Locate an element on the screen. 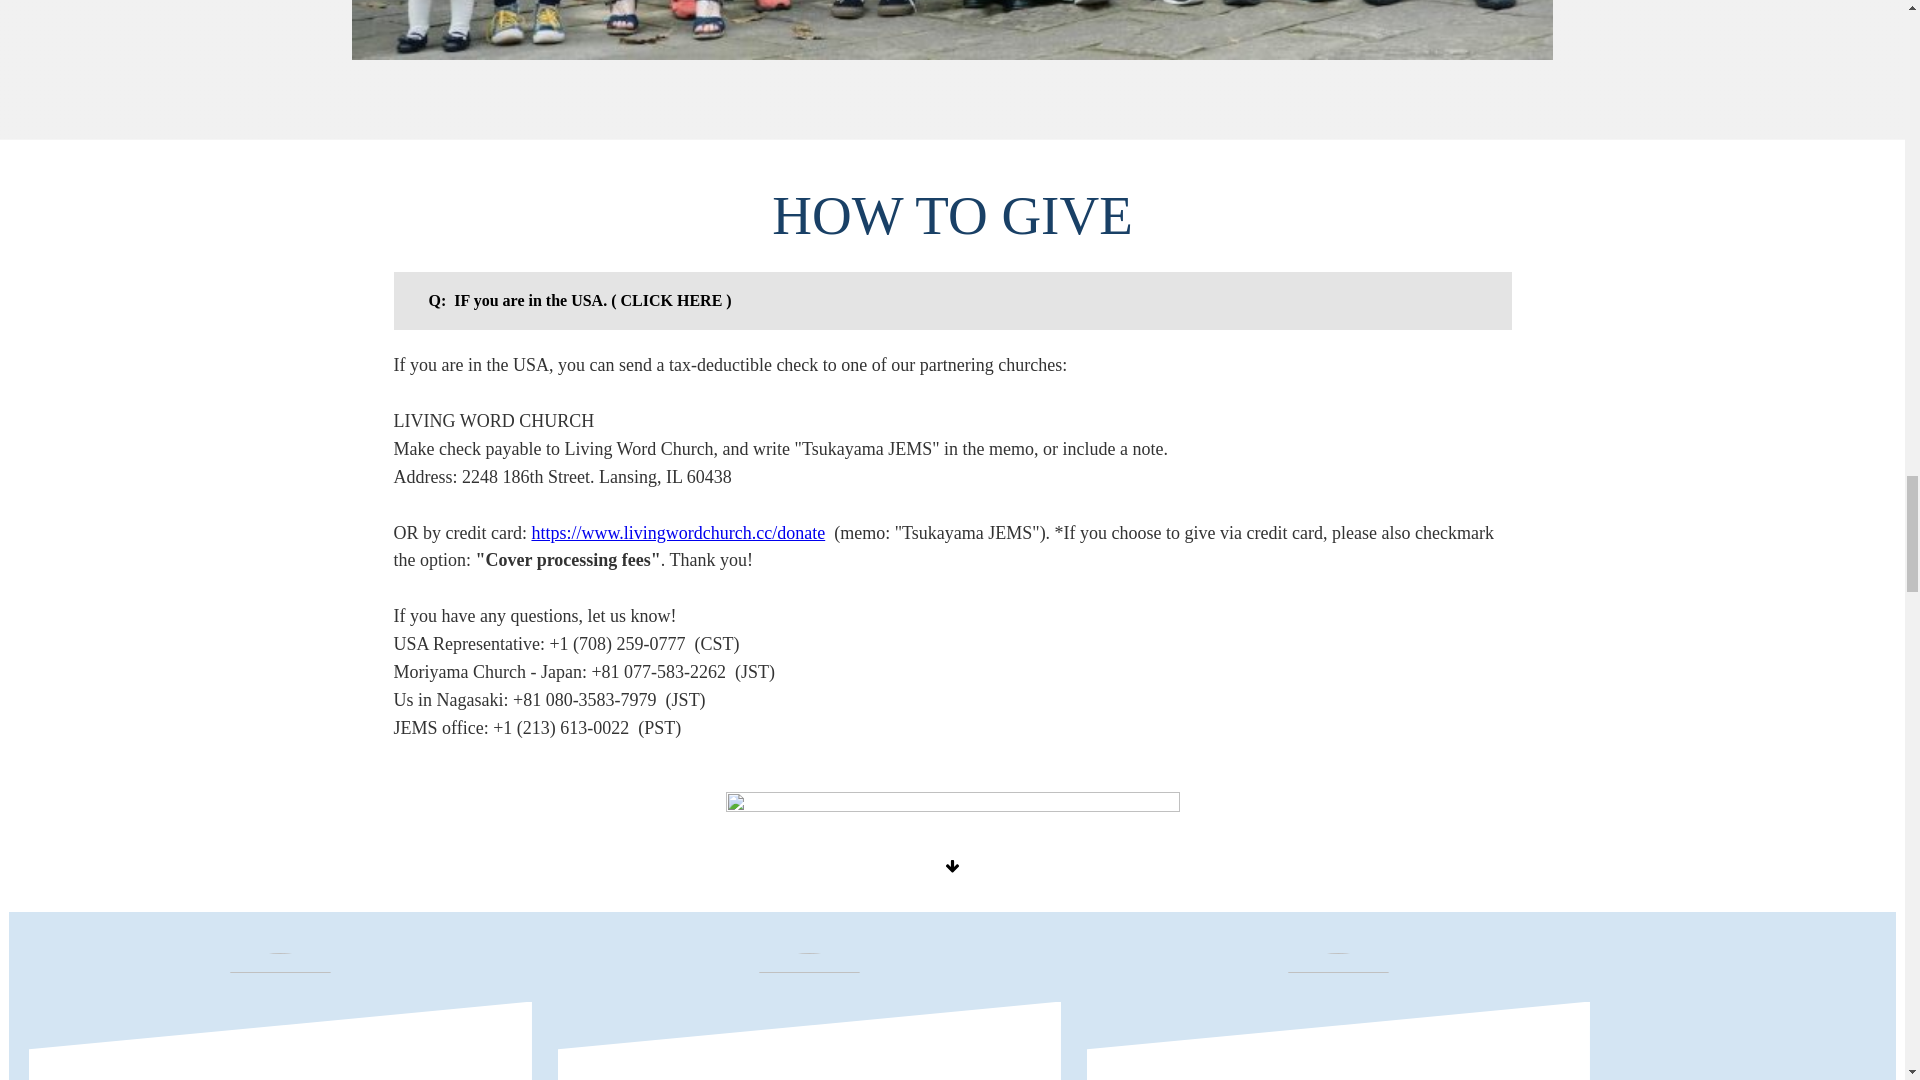  famili pic small is located at coordinates (951, 30).